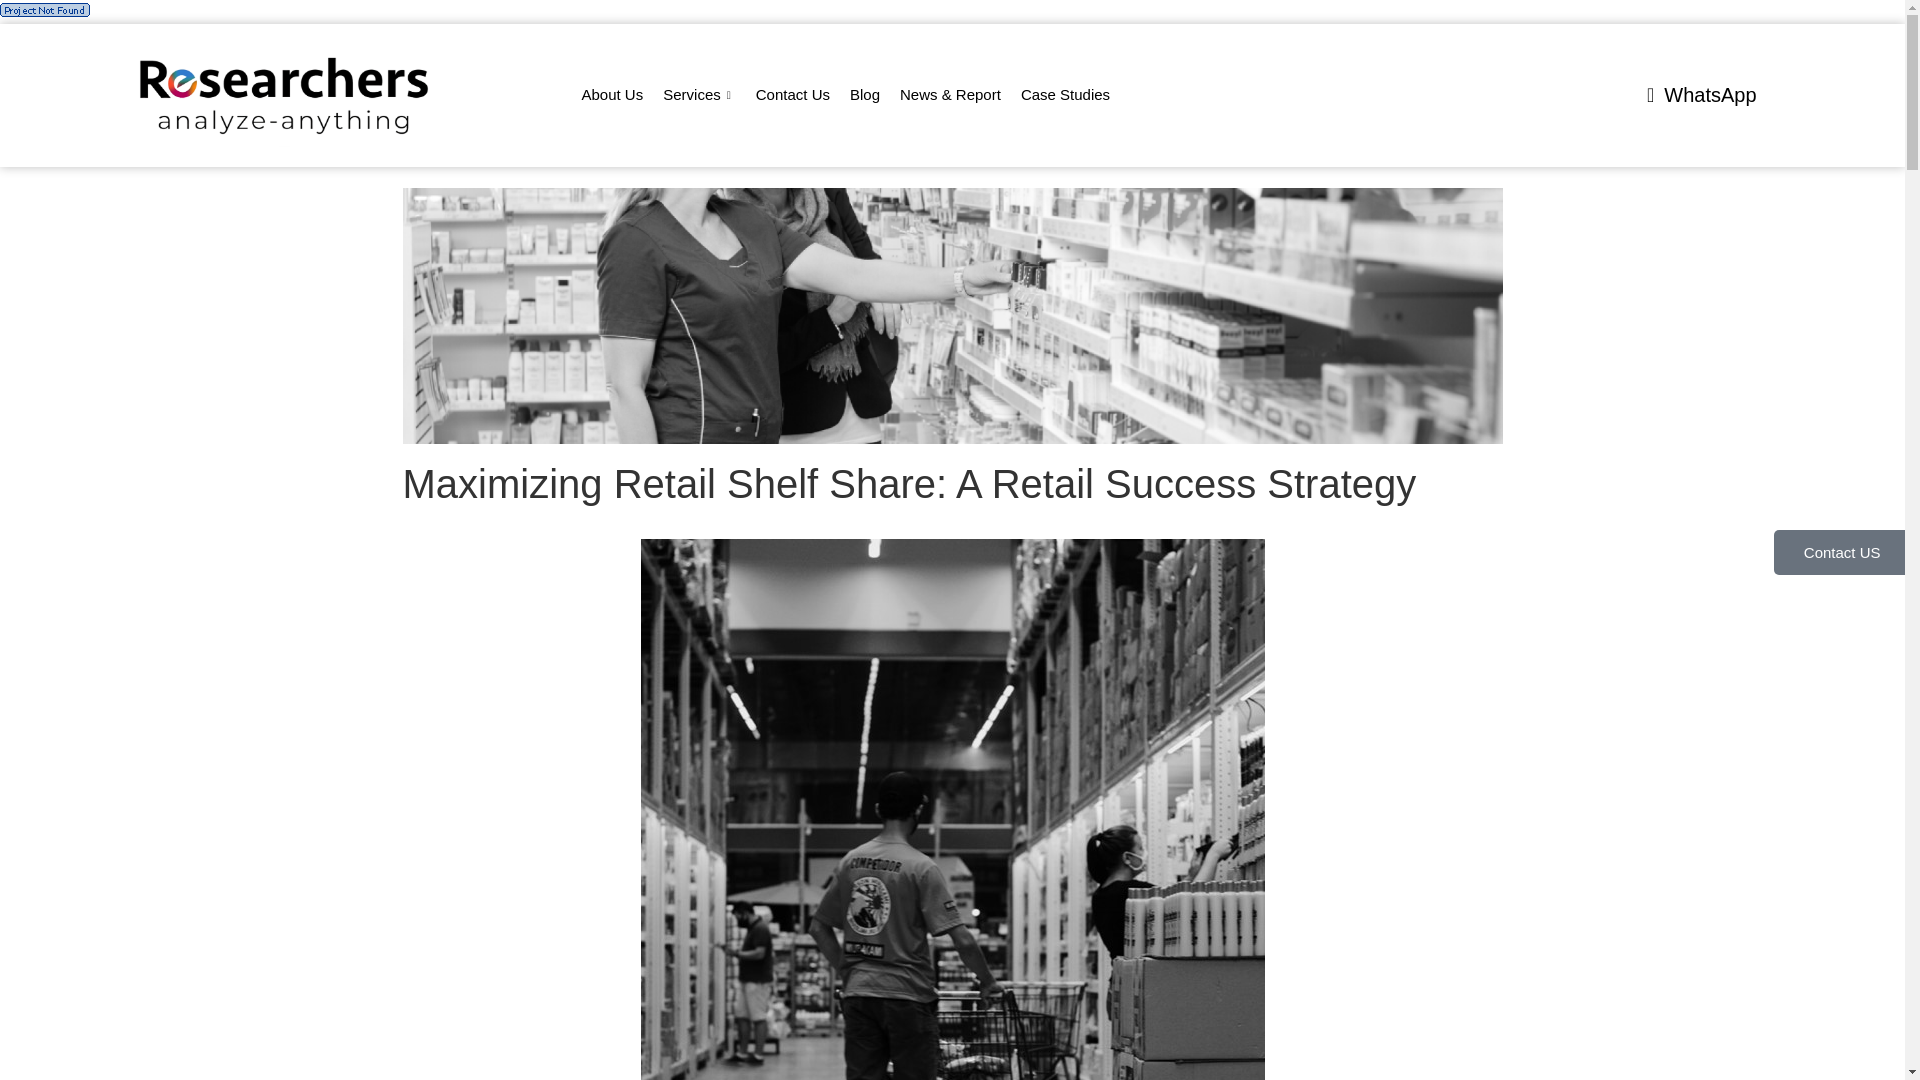 The height and width of the screenshot is (1080, 1920). I want to click on Services, so click(699, 95).